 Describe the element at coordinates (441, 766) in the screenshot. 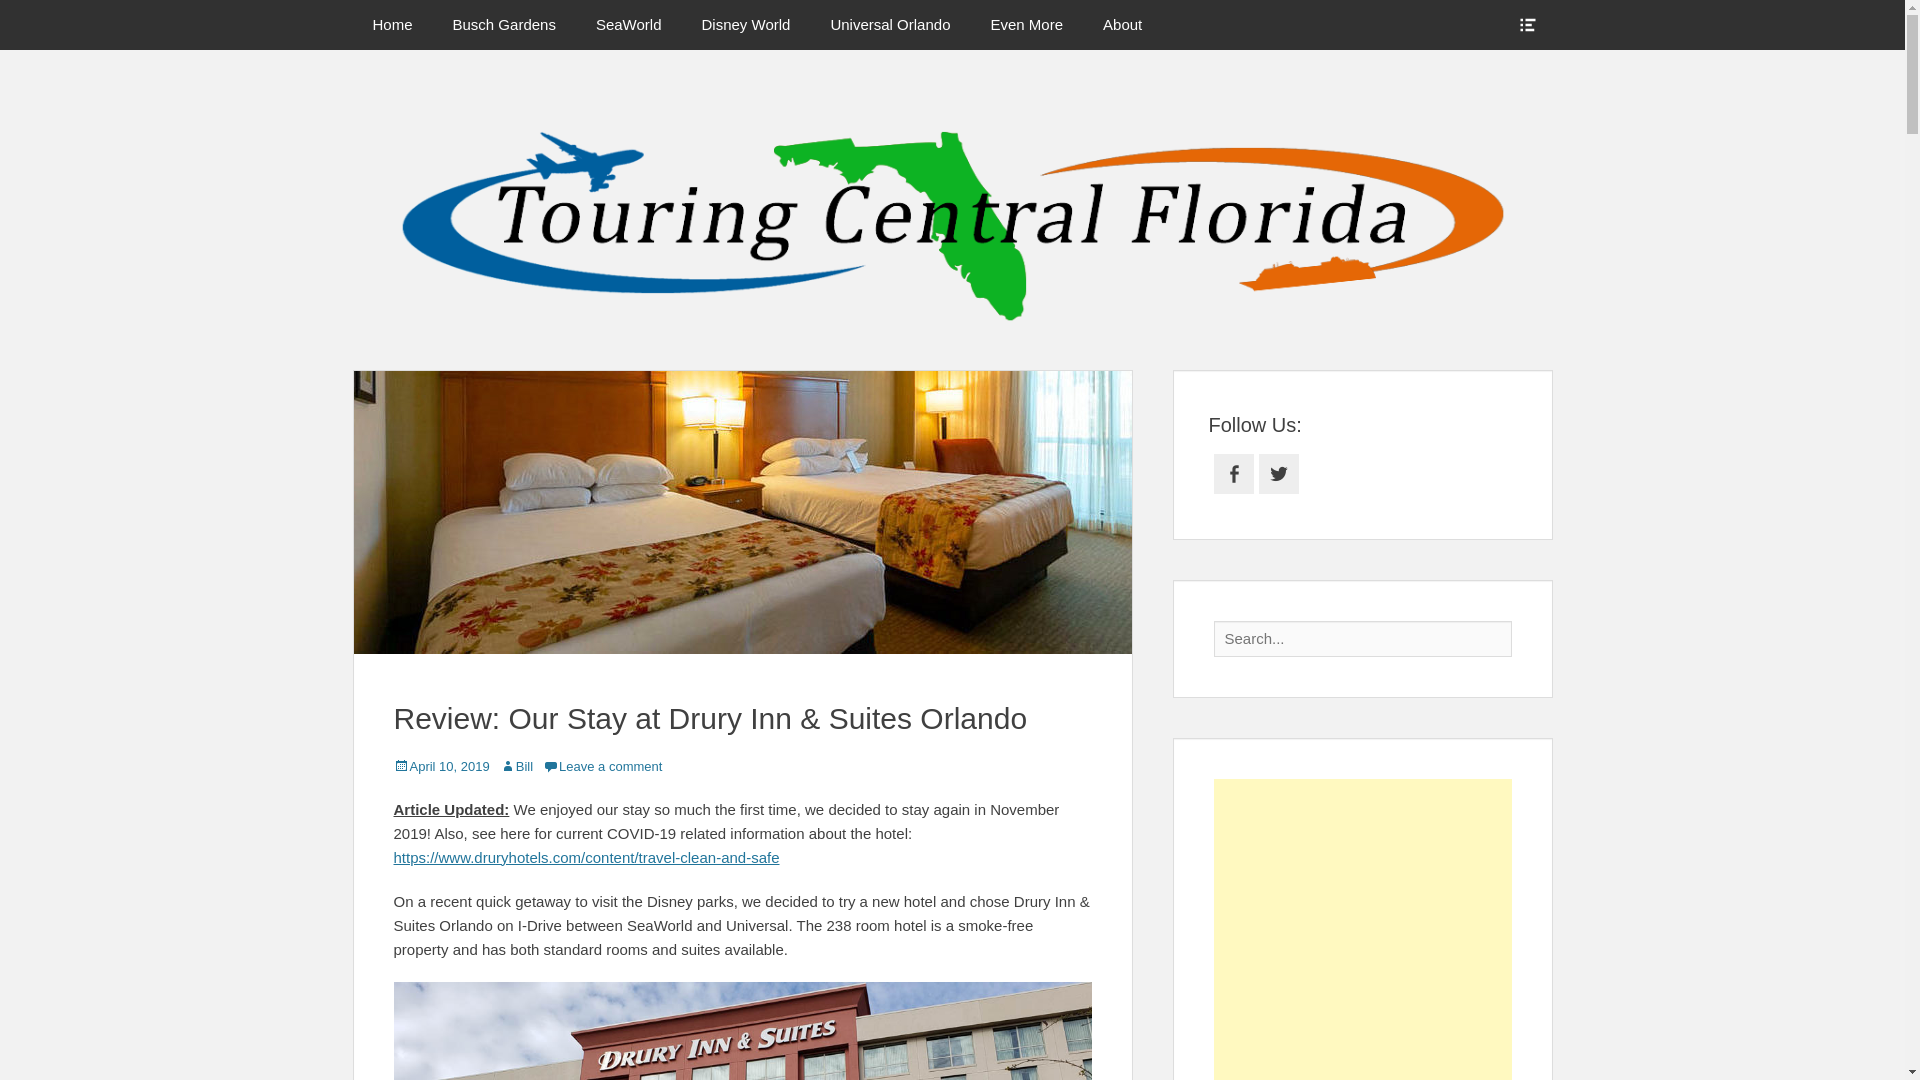

I see `April 10, 2019` at that location.